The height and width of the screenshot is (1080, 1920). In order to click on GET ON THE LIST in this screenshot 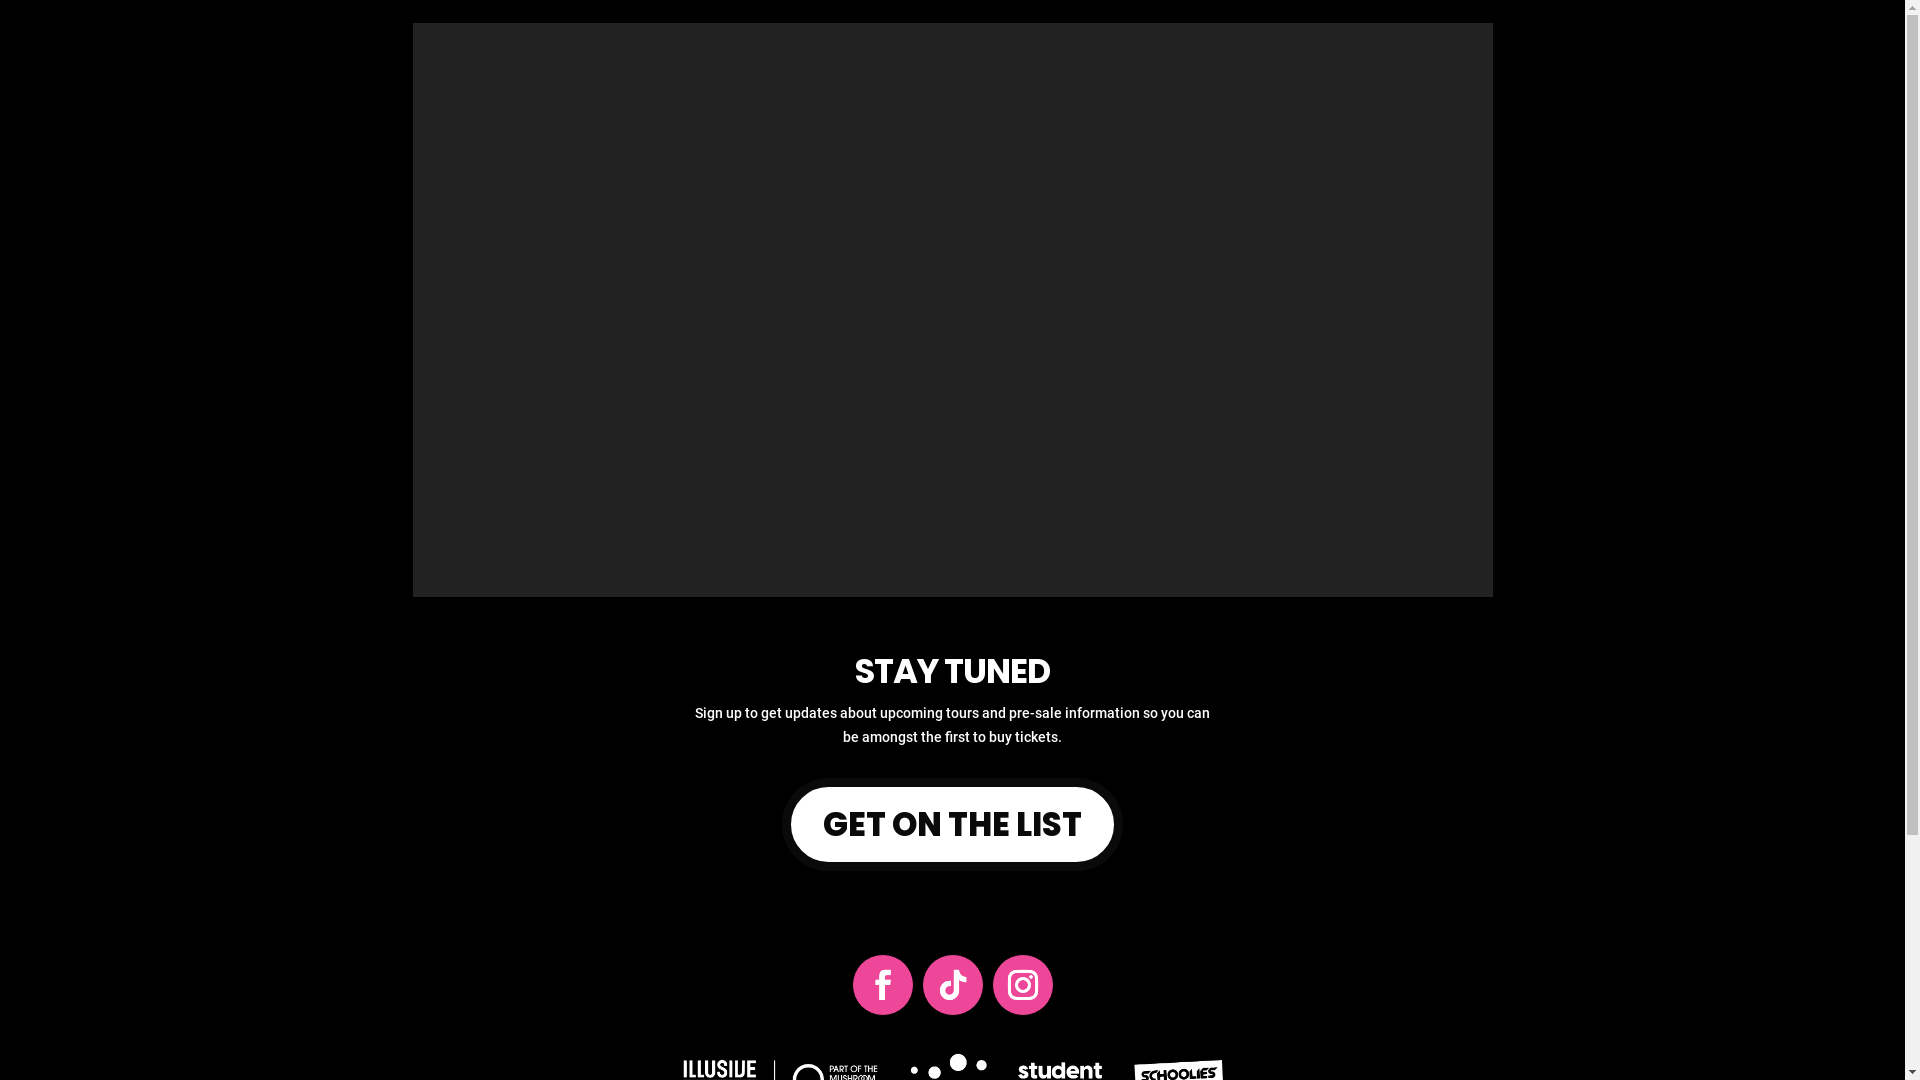, I will do `click(953, 824)`.